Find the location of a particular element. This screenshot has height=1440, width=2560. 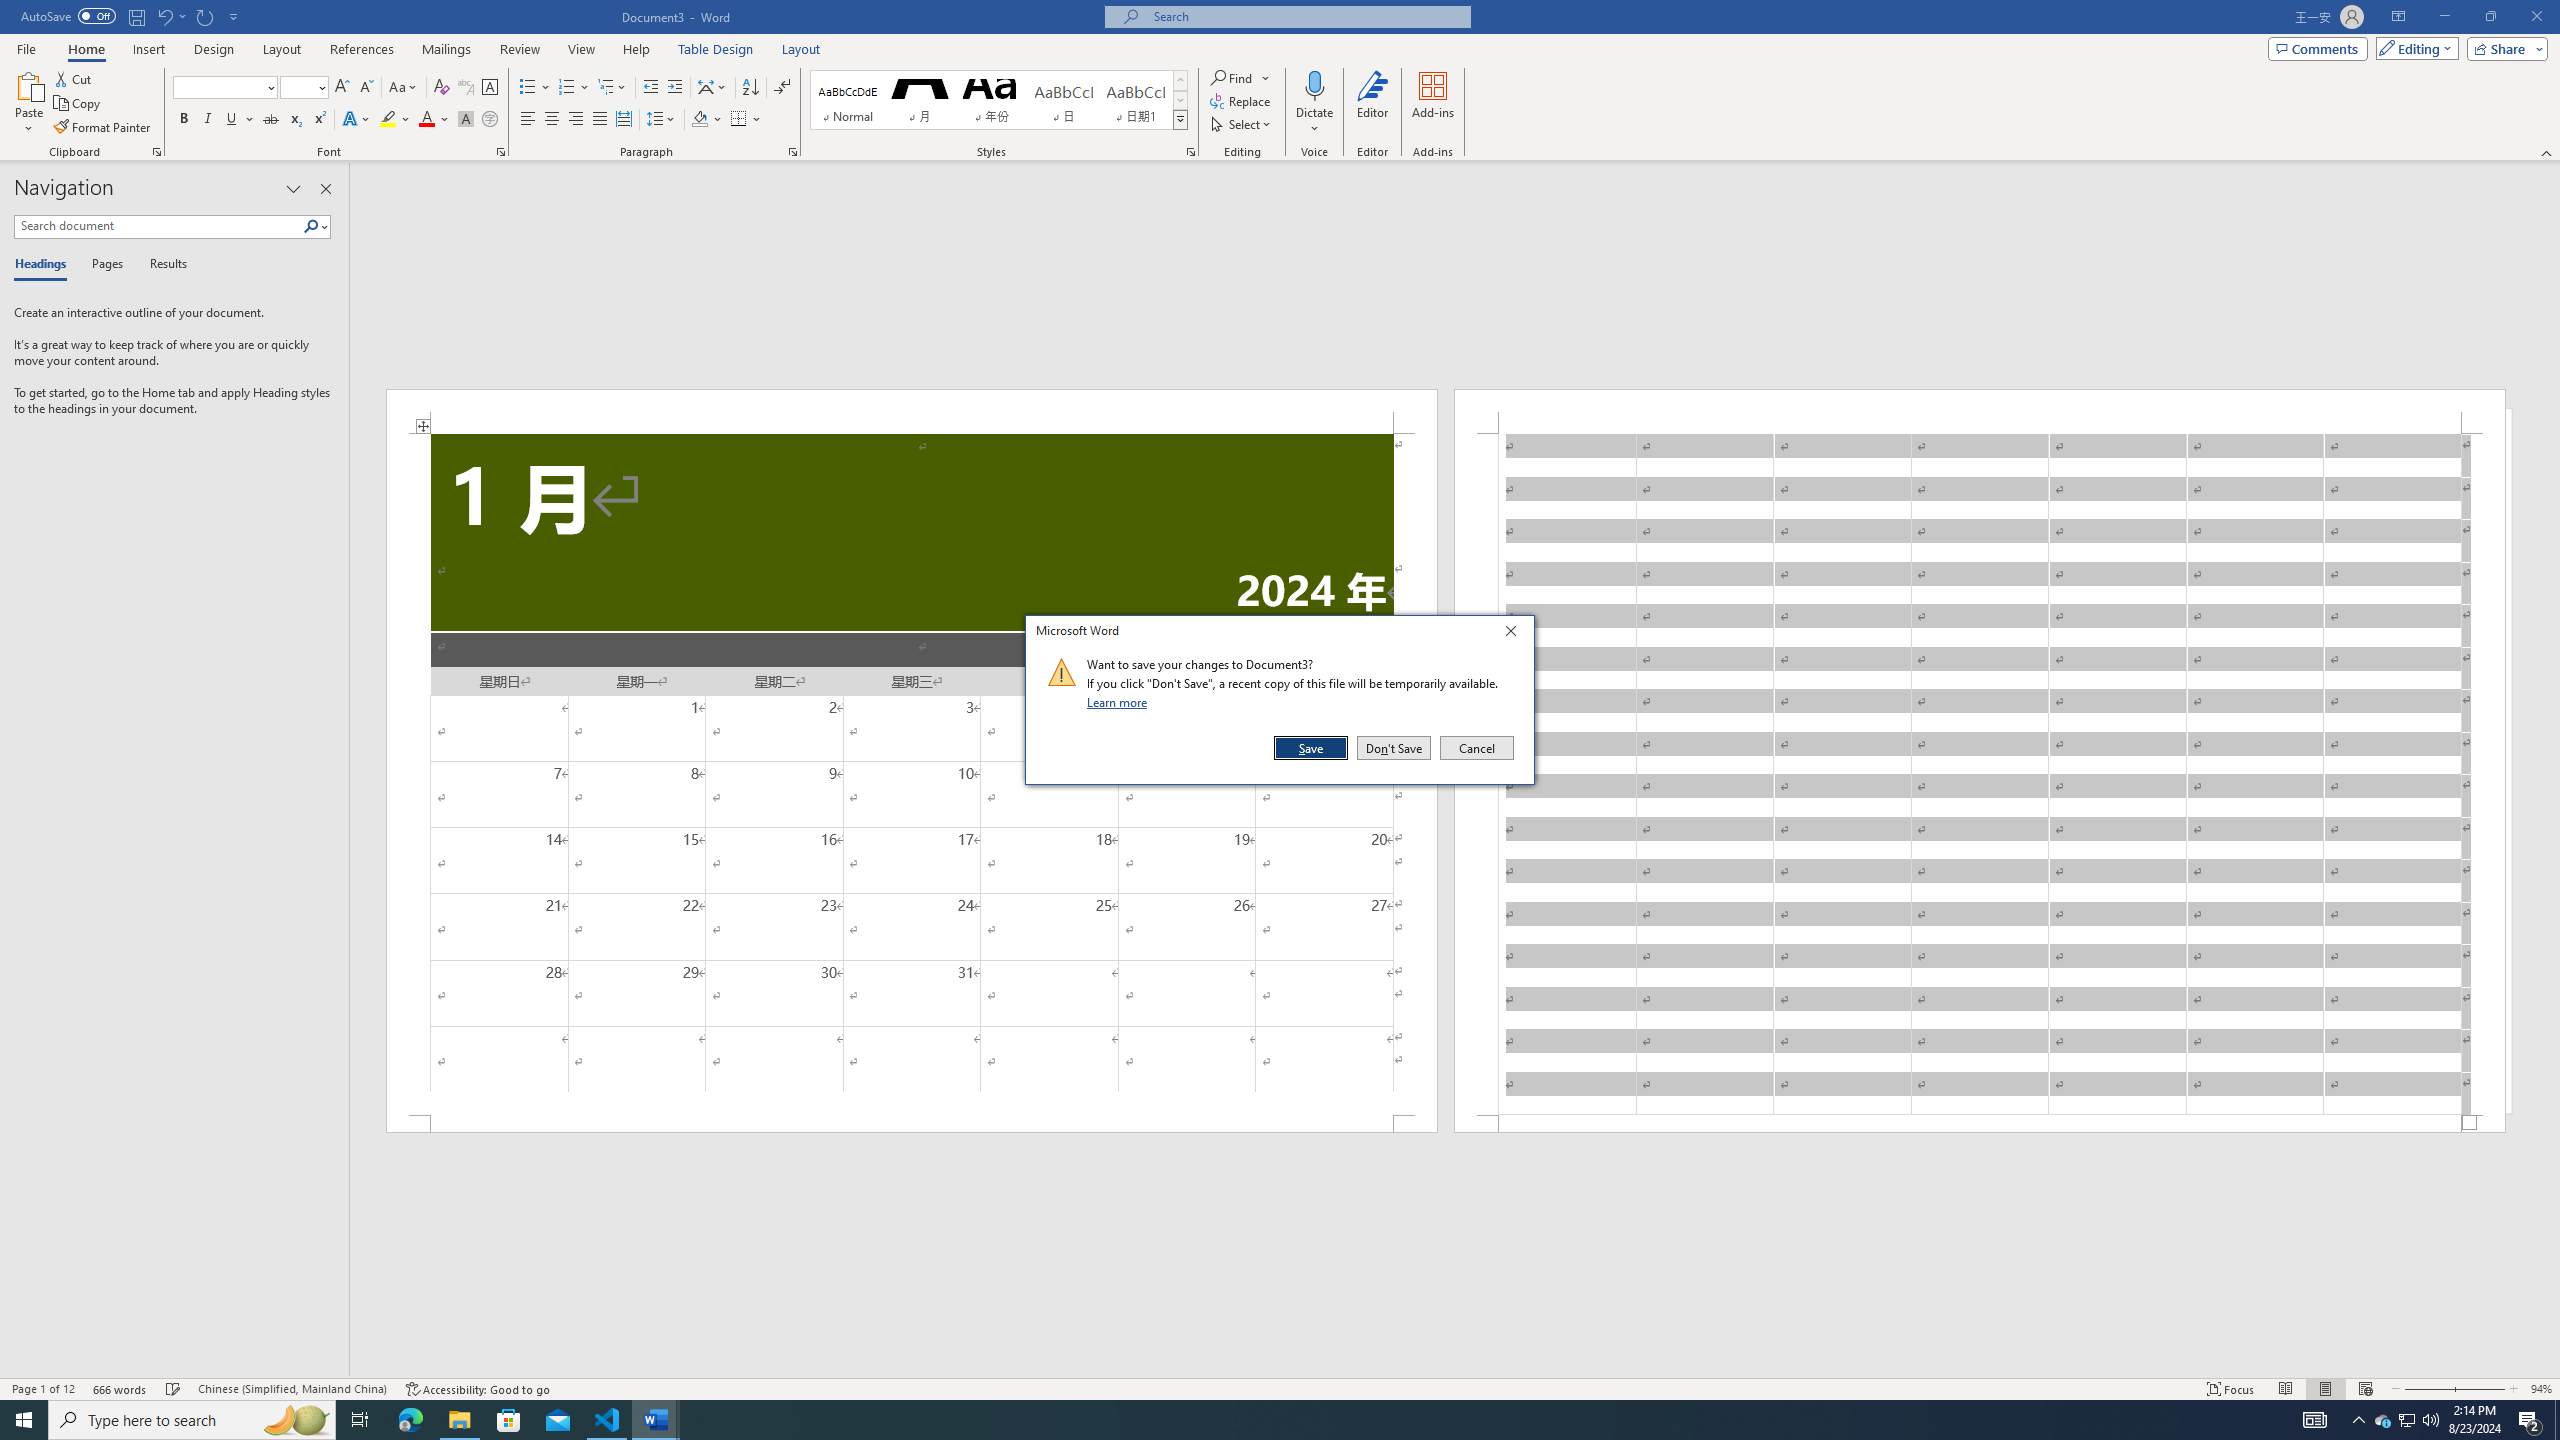

Spelling and Grammar Check Checking is located at coordinates (174, 1389).